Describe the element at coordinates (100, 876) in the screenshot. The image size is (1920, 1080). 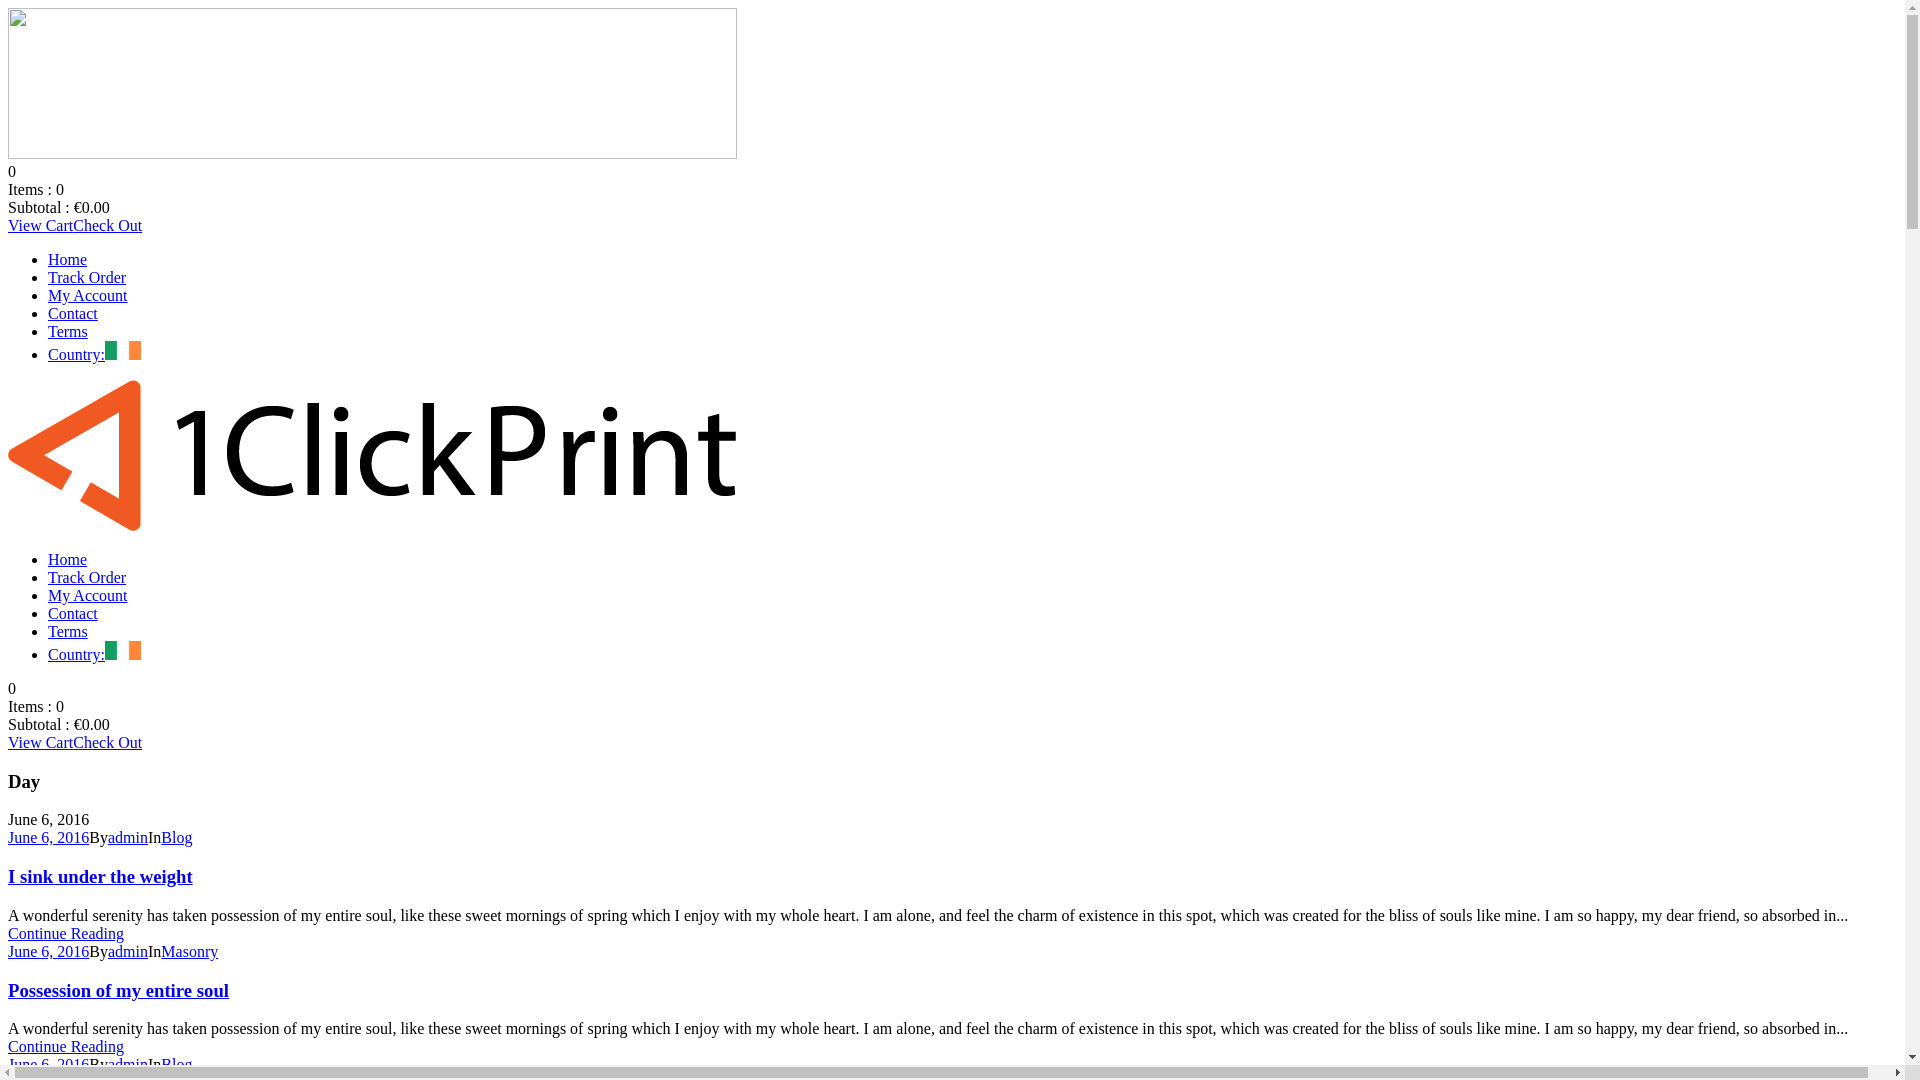
I see `I sink under the weight` at that location.